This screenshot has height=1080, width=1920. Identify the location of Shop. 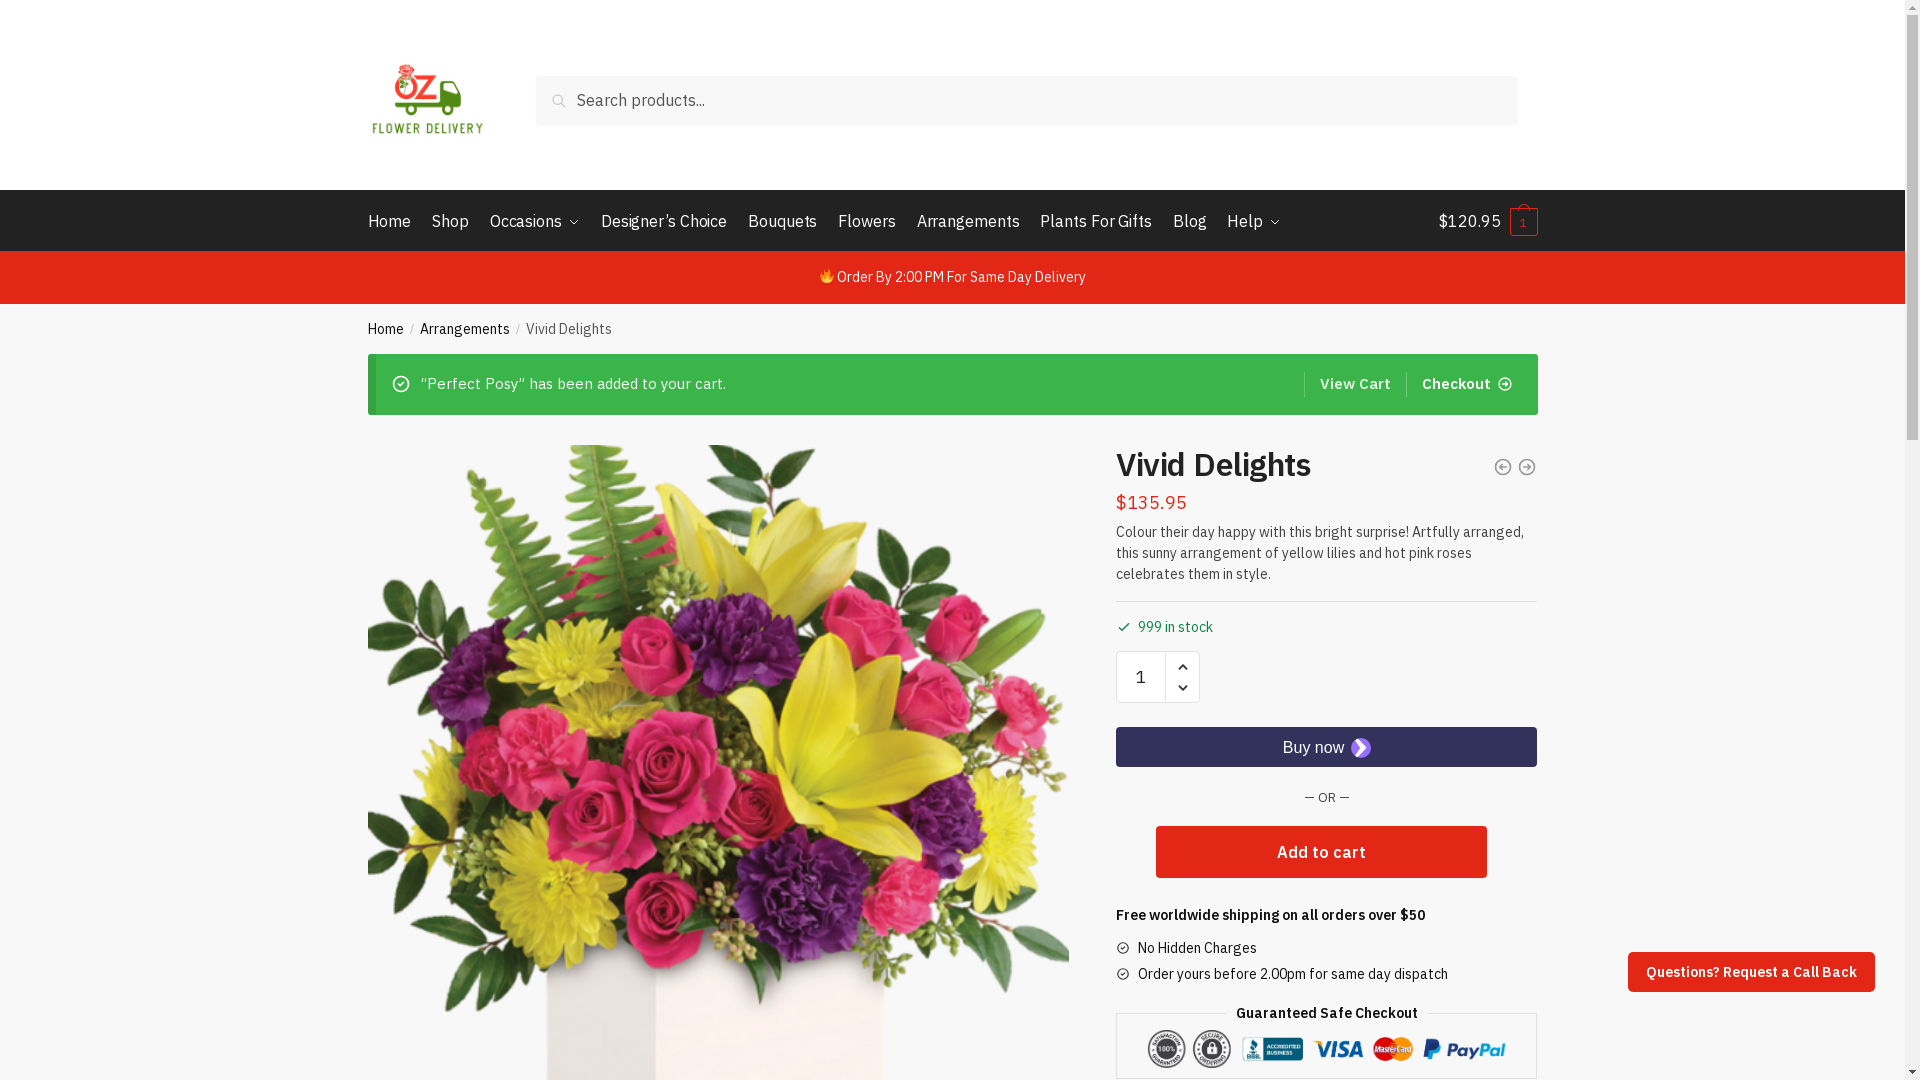
(450, 221).